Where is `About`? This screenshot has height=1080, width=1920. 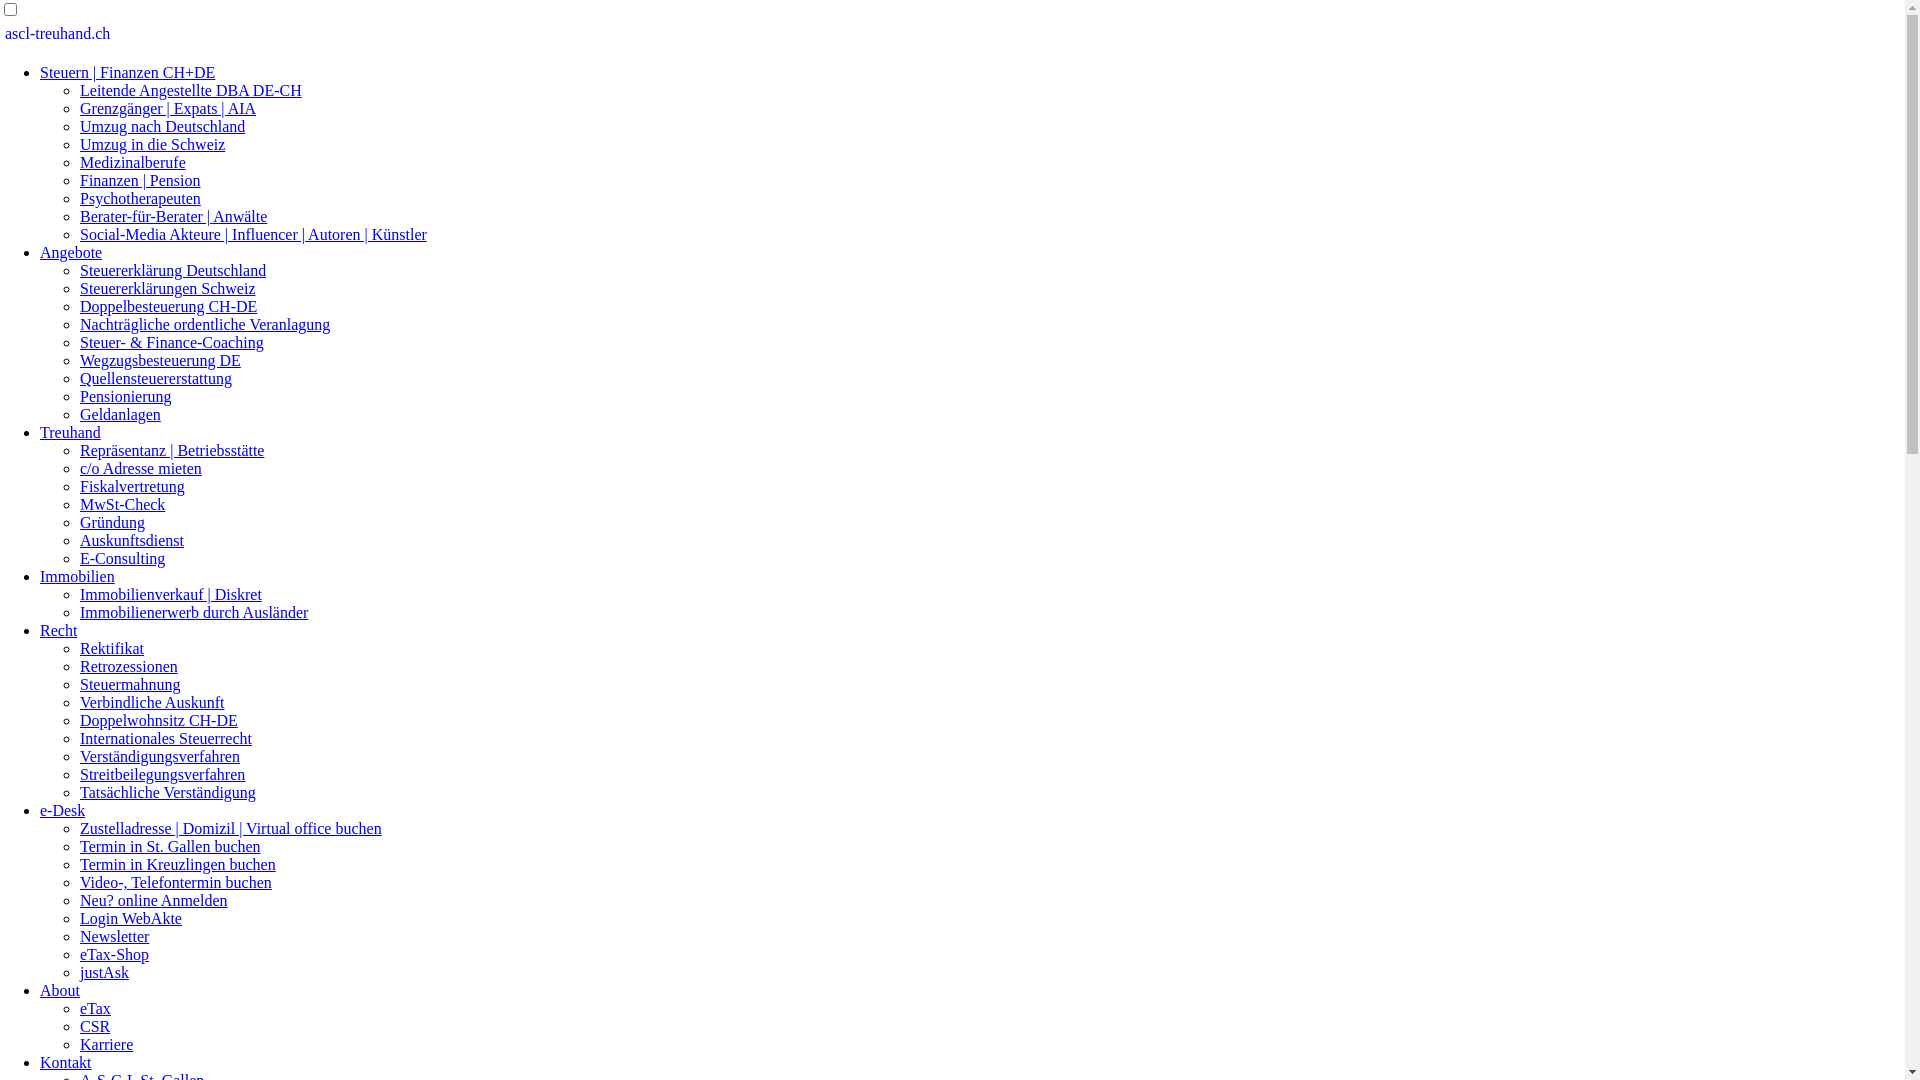 About is located at coordinates (60, 990).